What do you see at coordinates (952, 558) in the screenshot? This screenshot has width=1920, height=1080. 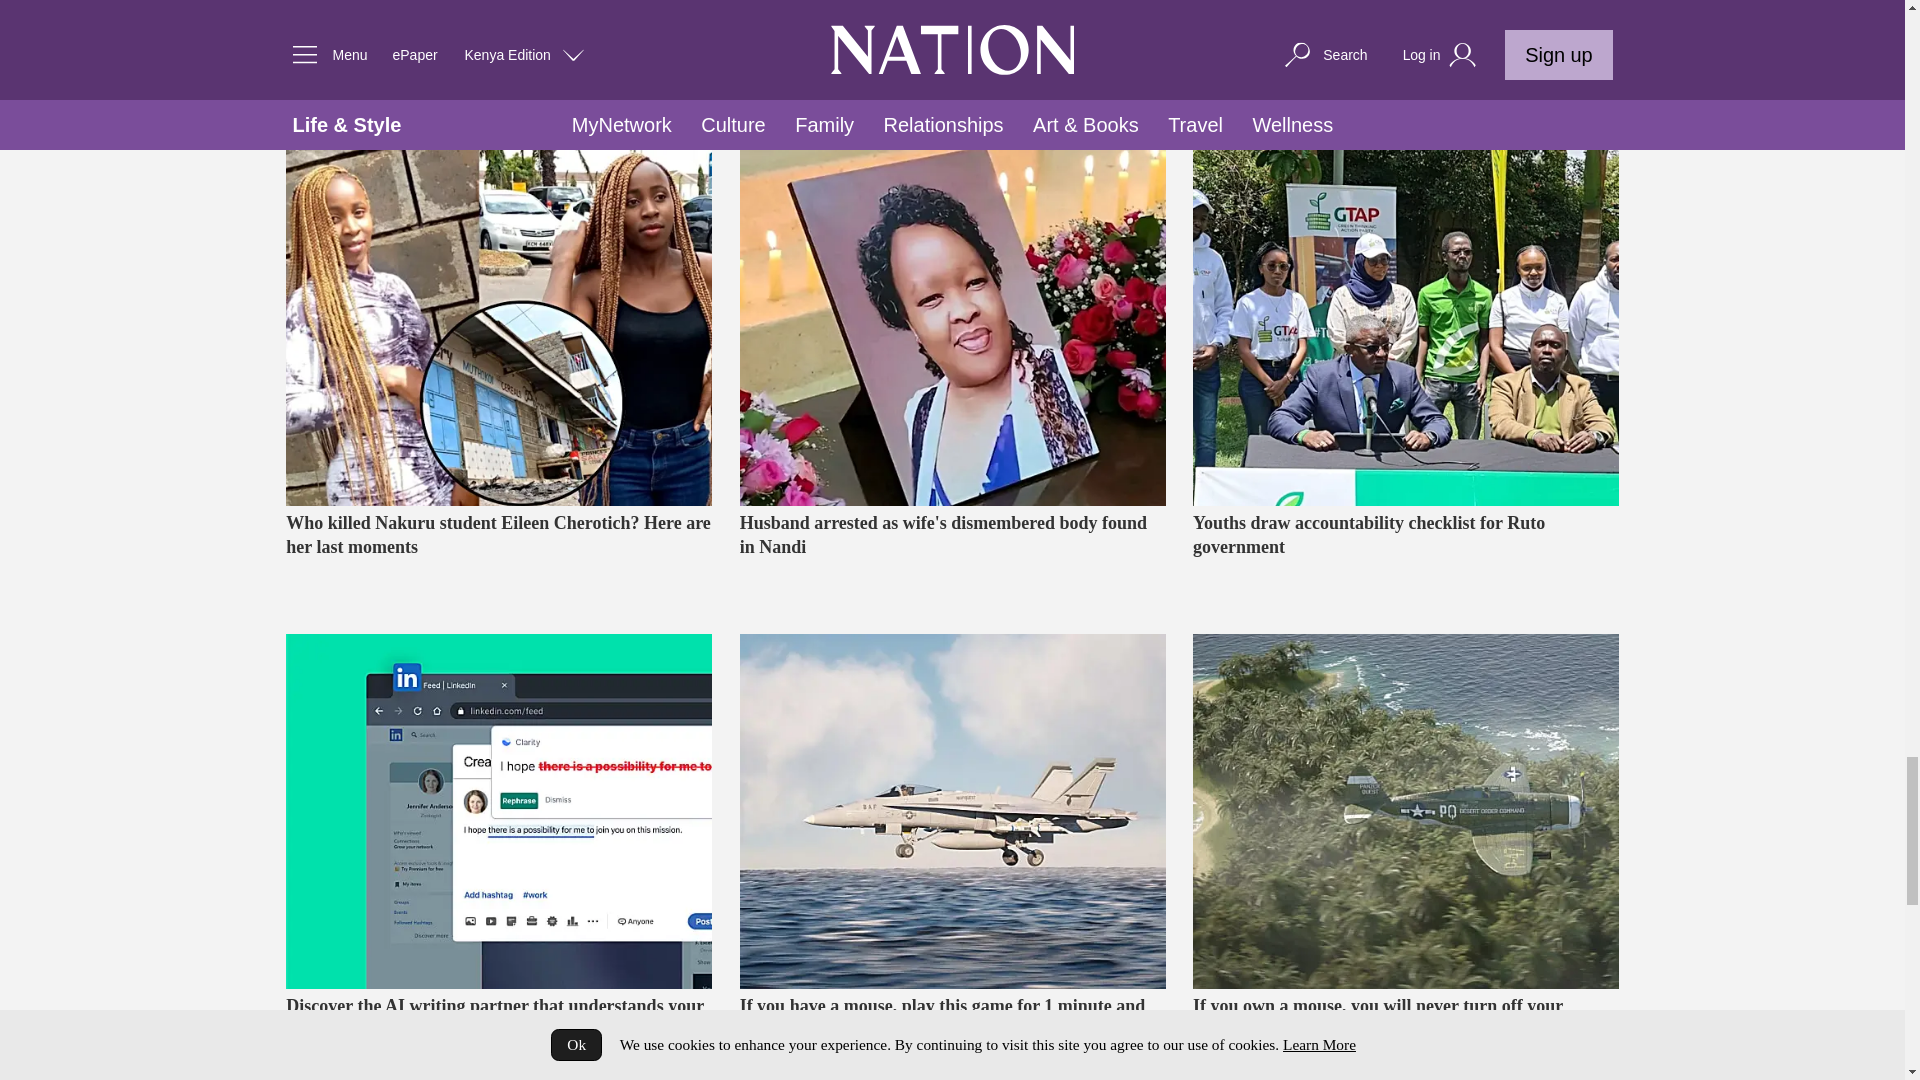 I see `Husband arrested as wife's dismembered body found in Nandi` at bounding box center [952, 558].